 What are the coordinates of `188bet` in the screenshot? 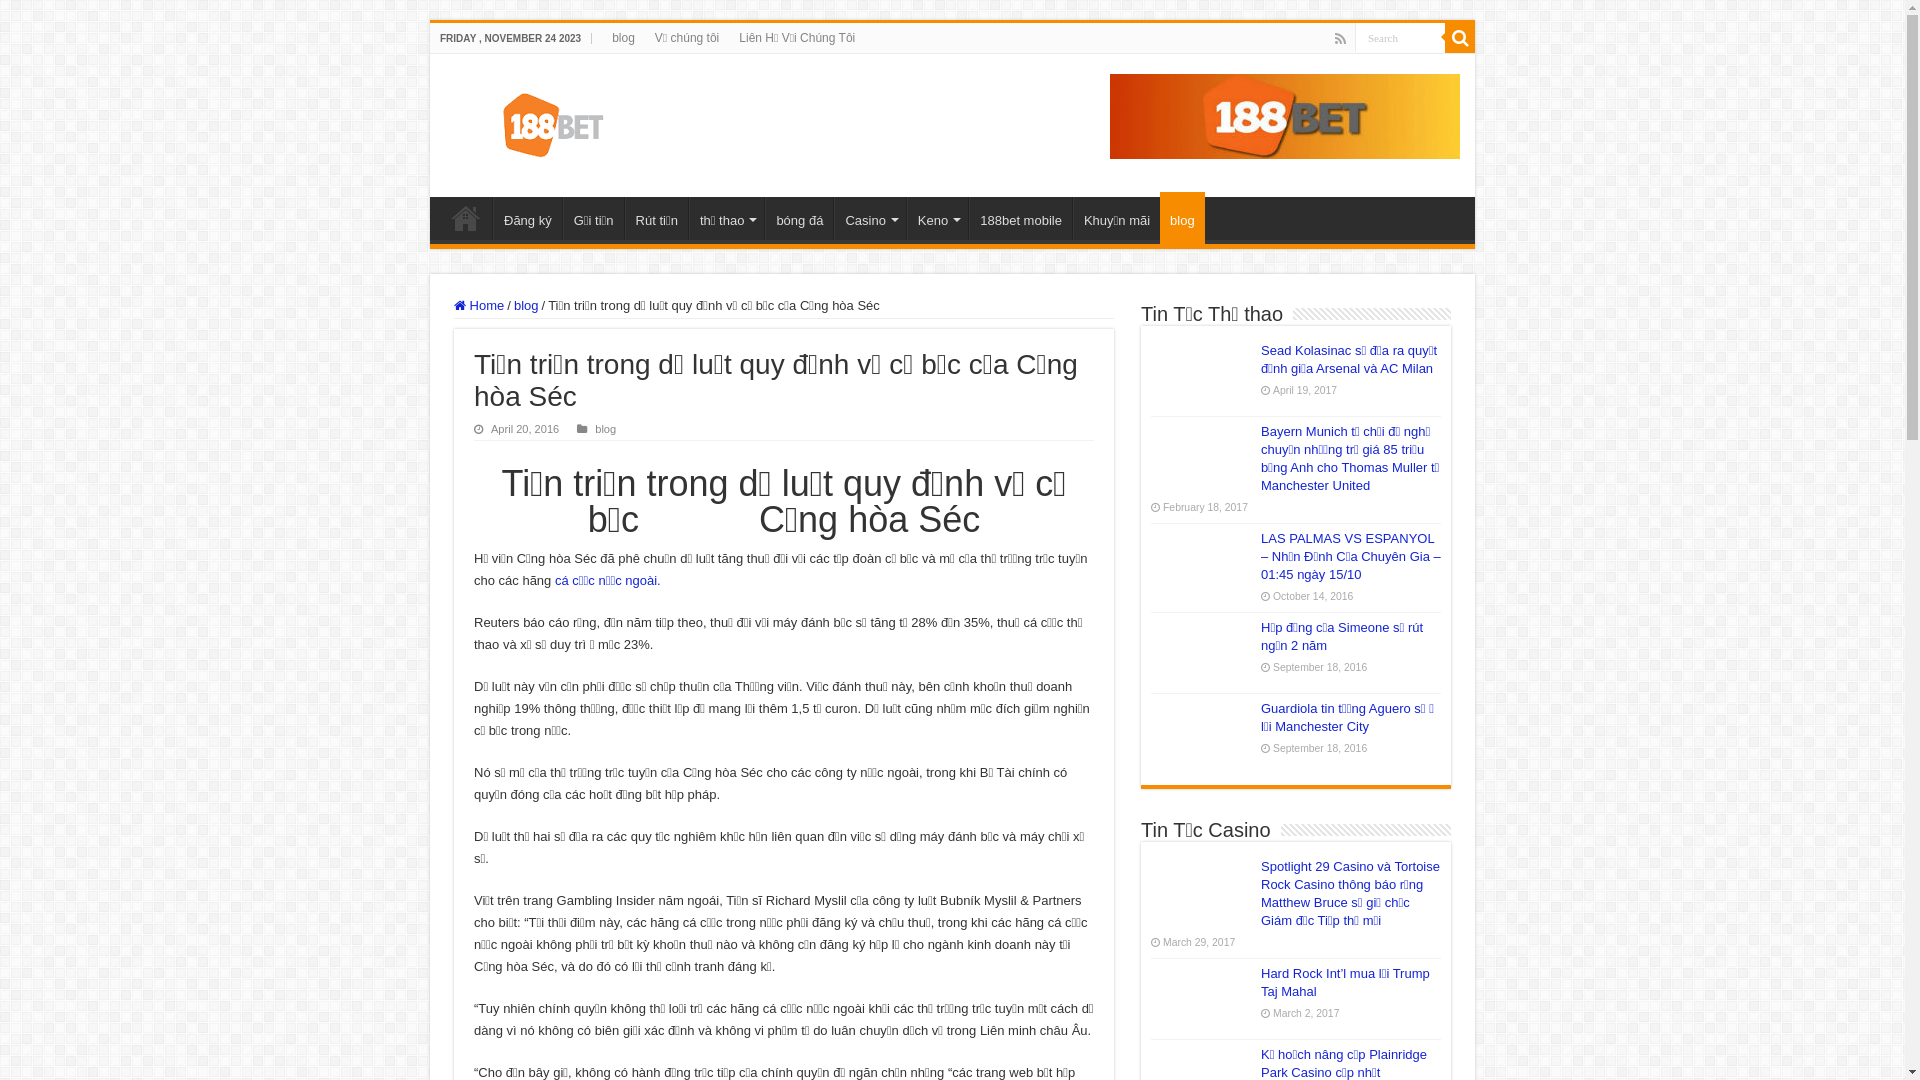 It's located at (466, 218).